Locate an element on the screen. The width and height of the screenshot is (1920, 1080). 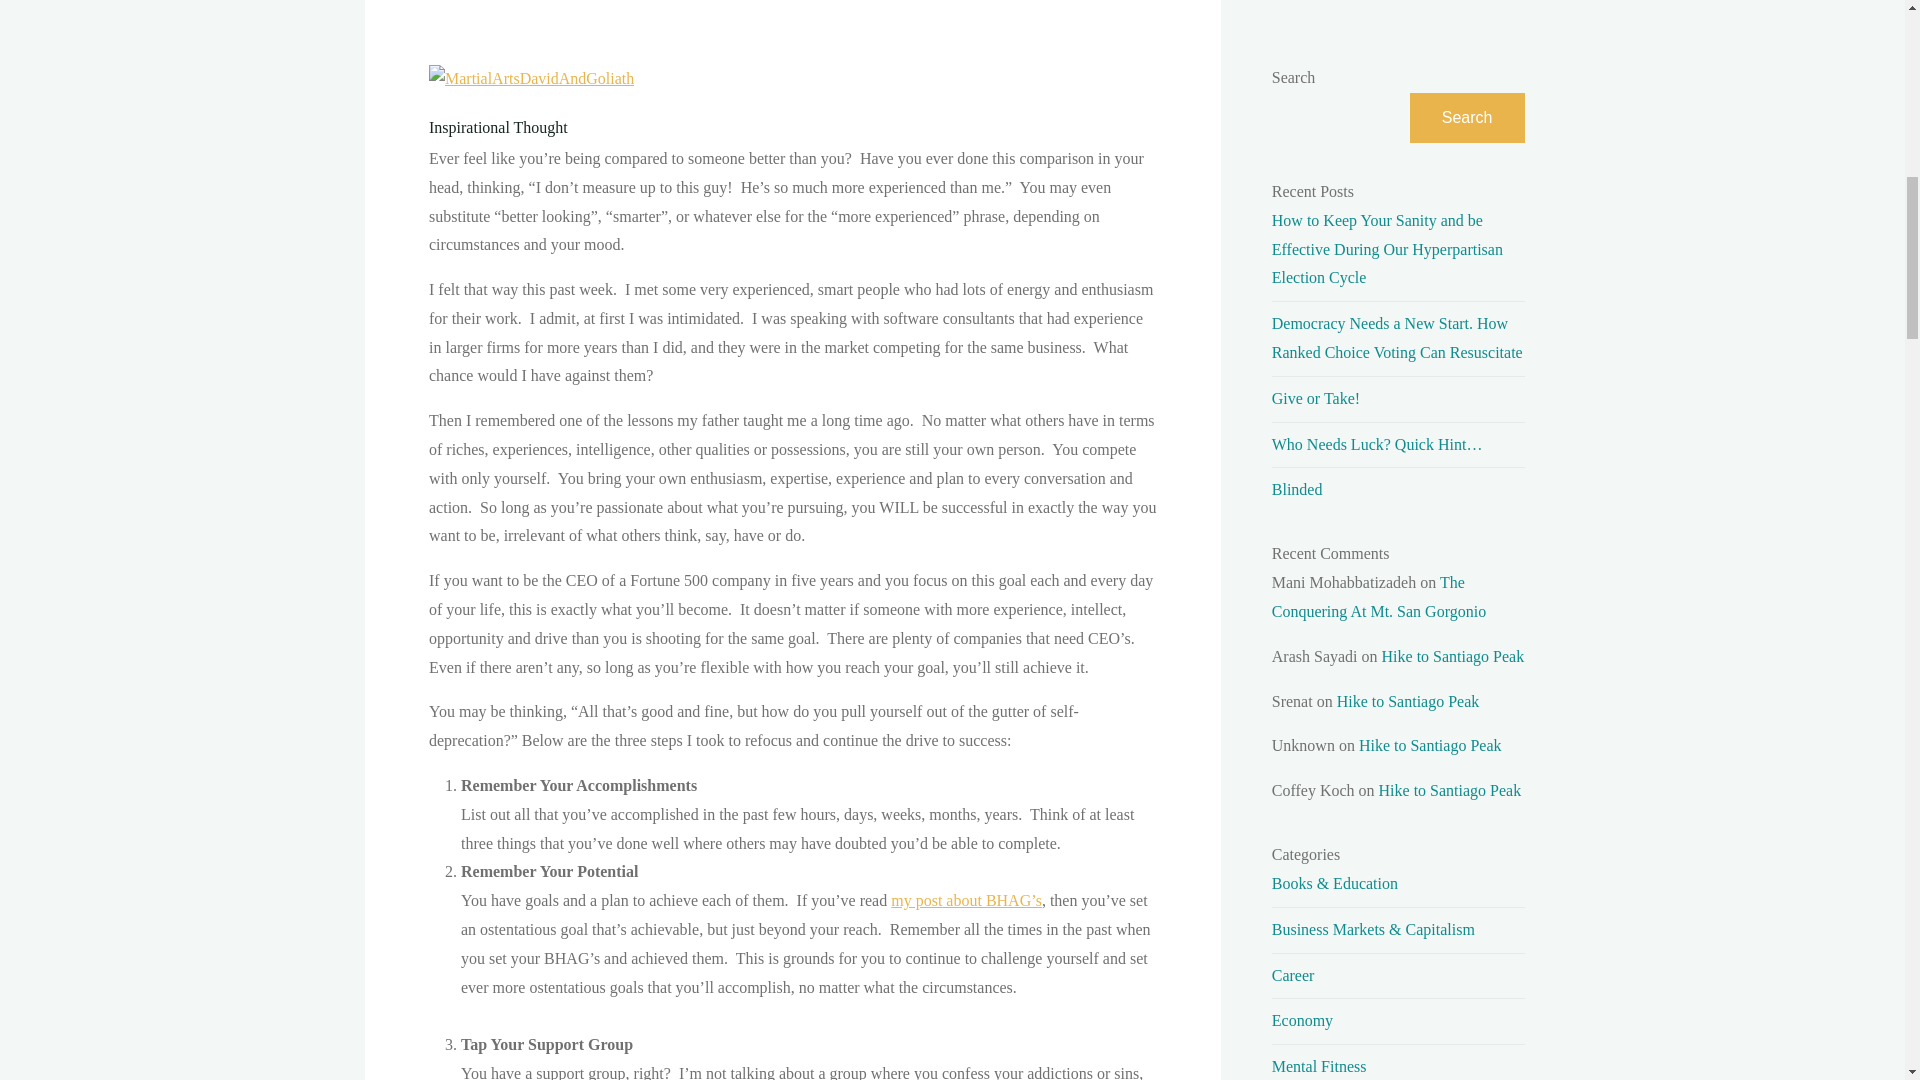
Hike to Santiago Peak is located at coordinates (1453, 656).